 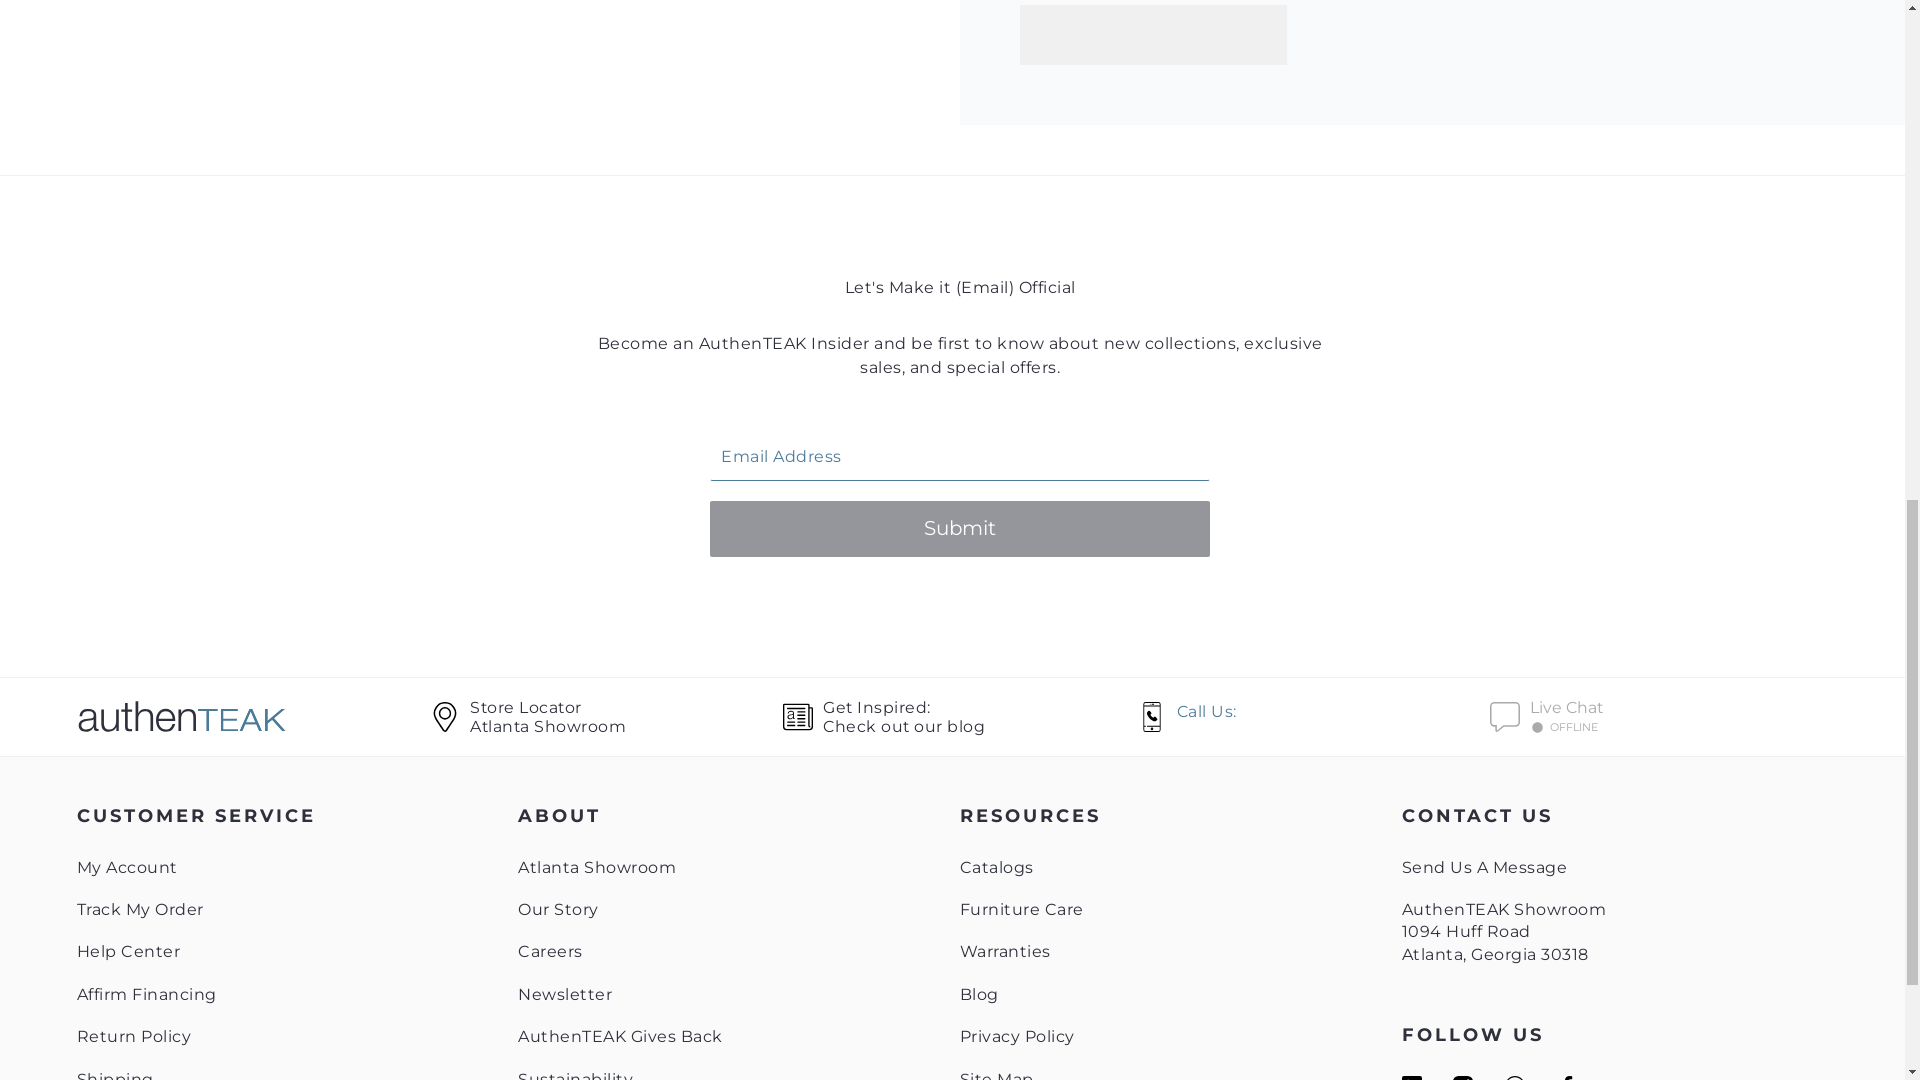 I want to click on Affirm Financing, so click(x=550, y=951).